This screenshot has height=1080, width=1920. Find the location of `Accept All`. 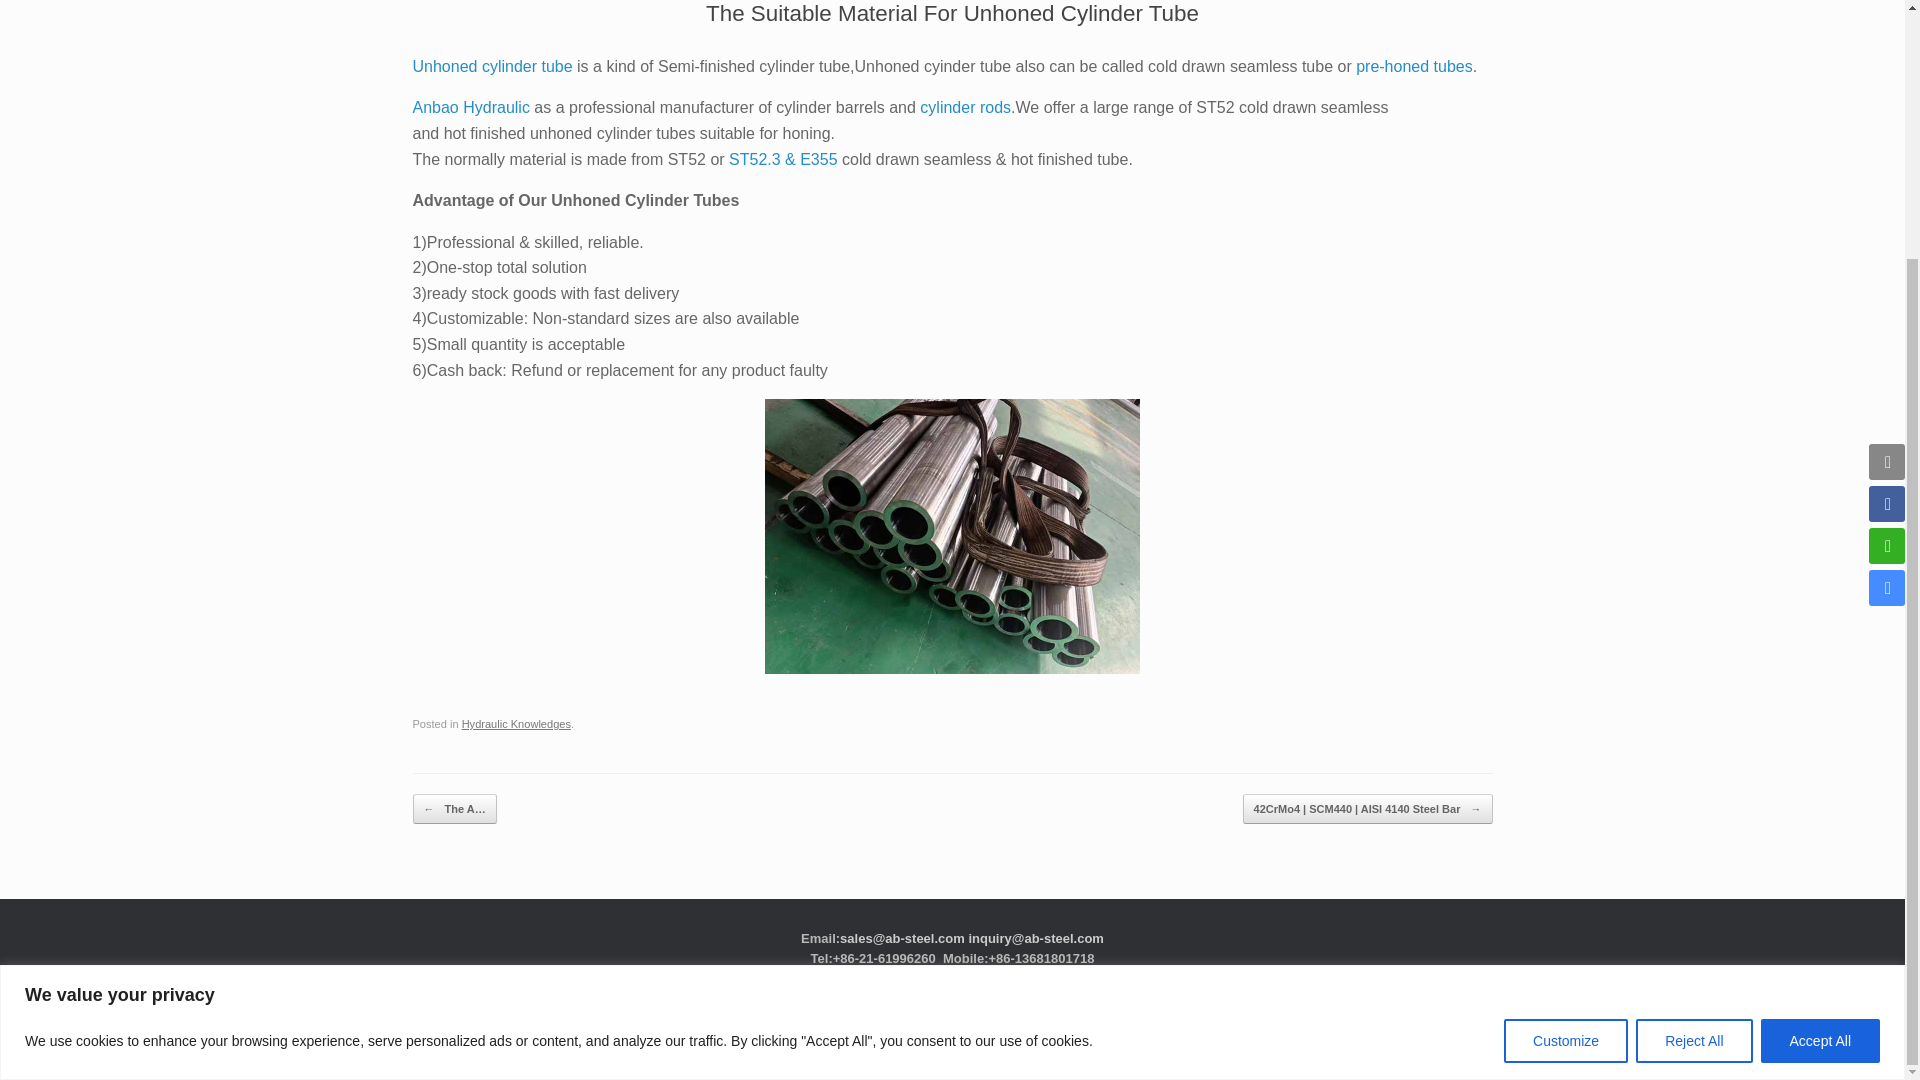

Accept All is located at coordinates (1820, 713).